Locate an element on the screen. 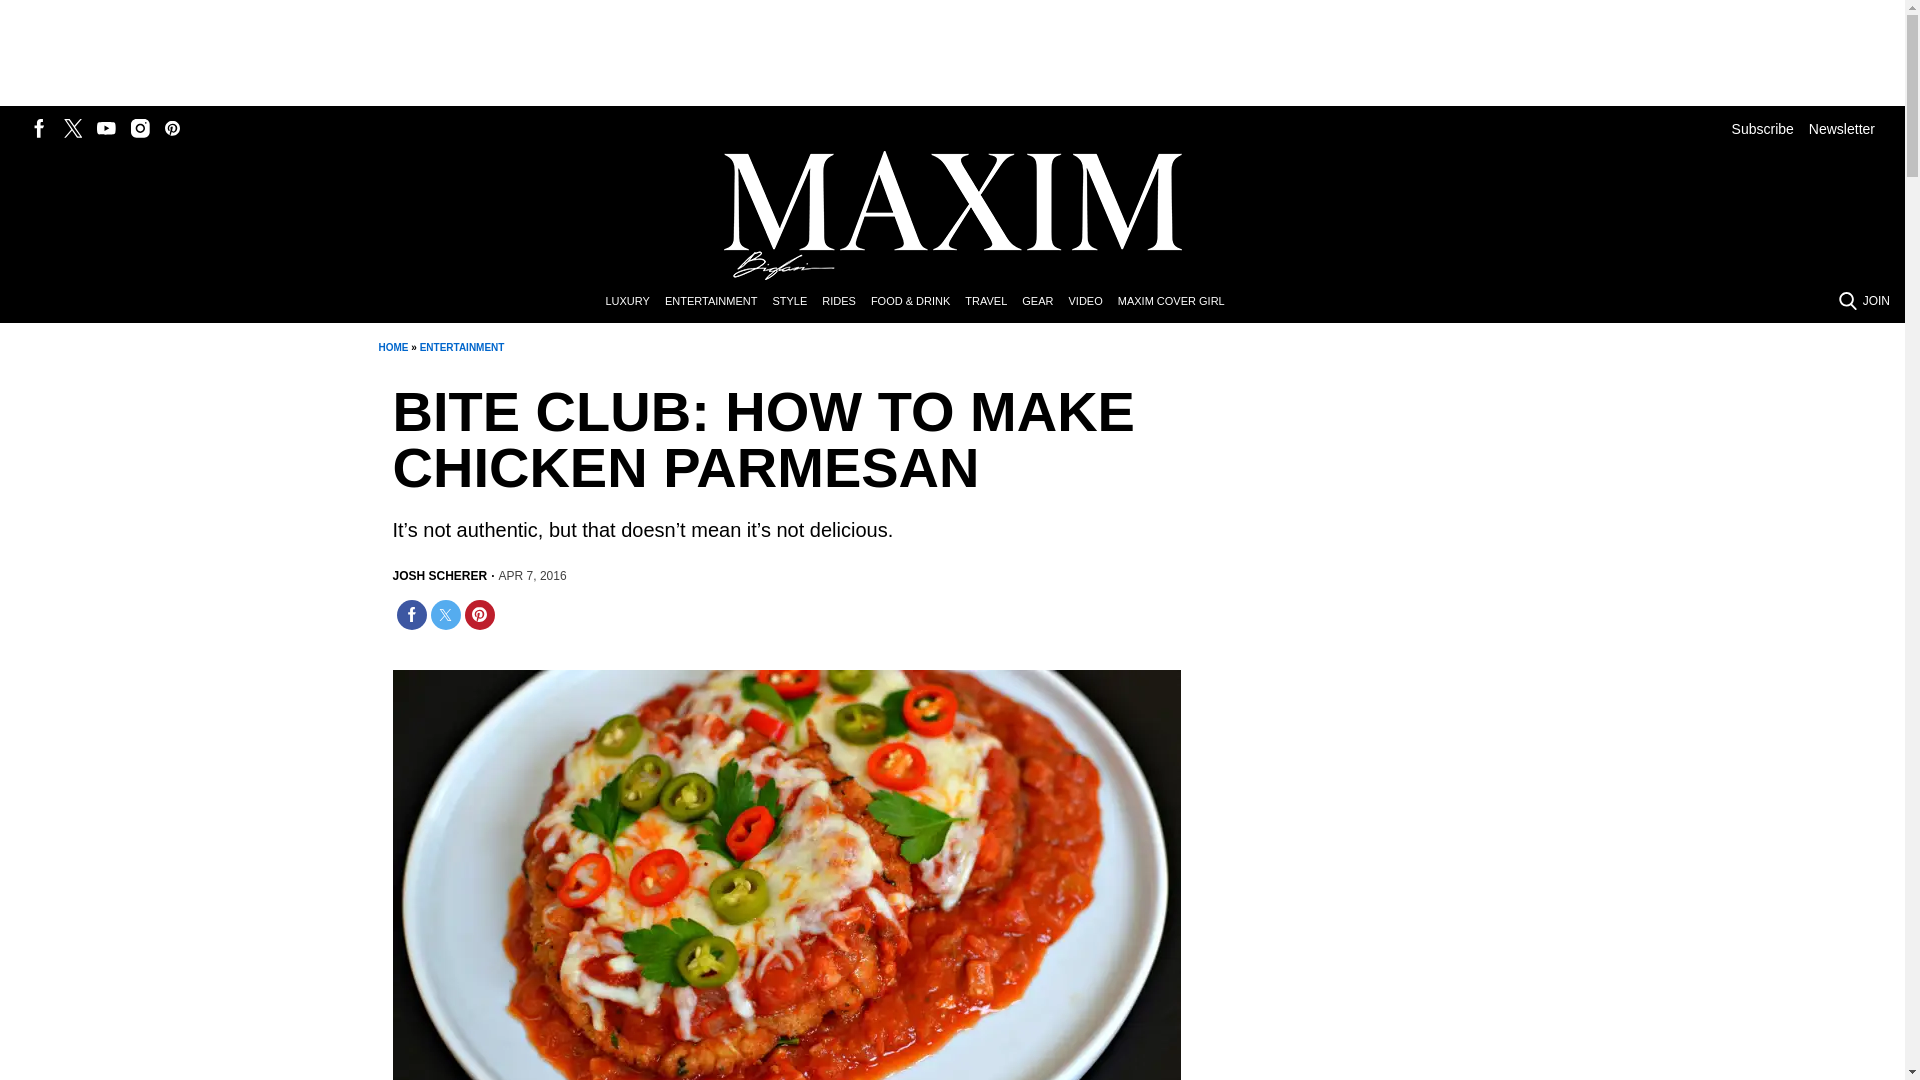 The height and width of the screenshot is (1080, 1920). VIDEO is located at coordinates (1092, 302).